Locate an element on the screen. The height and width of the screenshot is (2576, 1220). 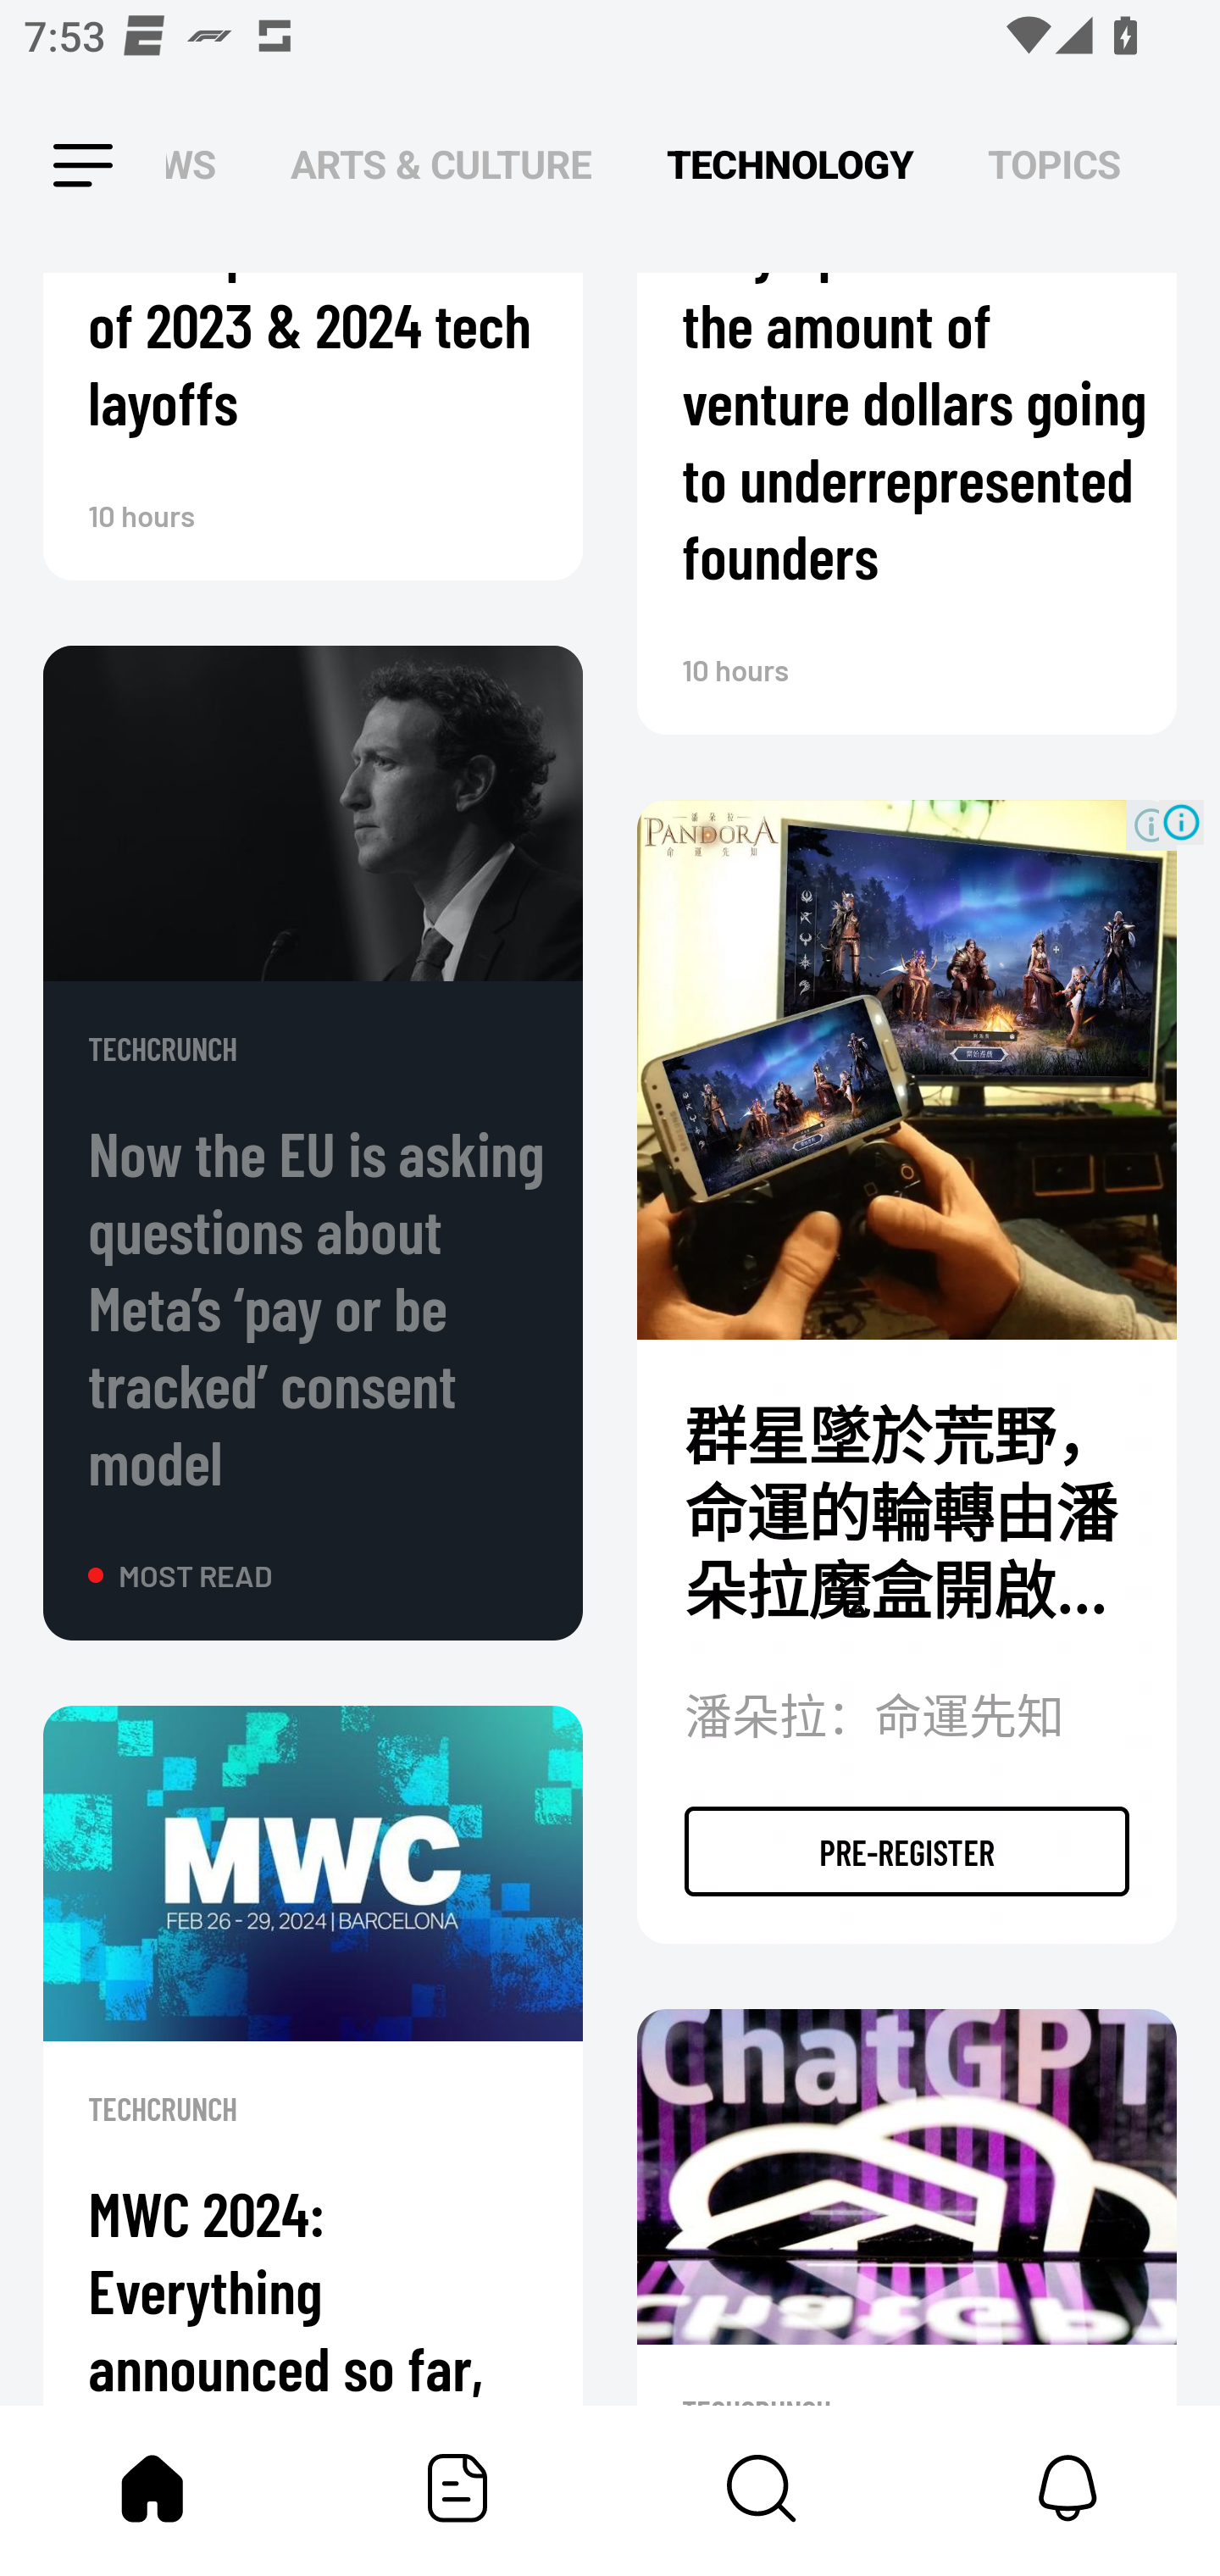
NEWS is located at coordinates (200, 166).